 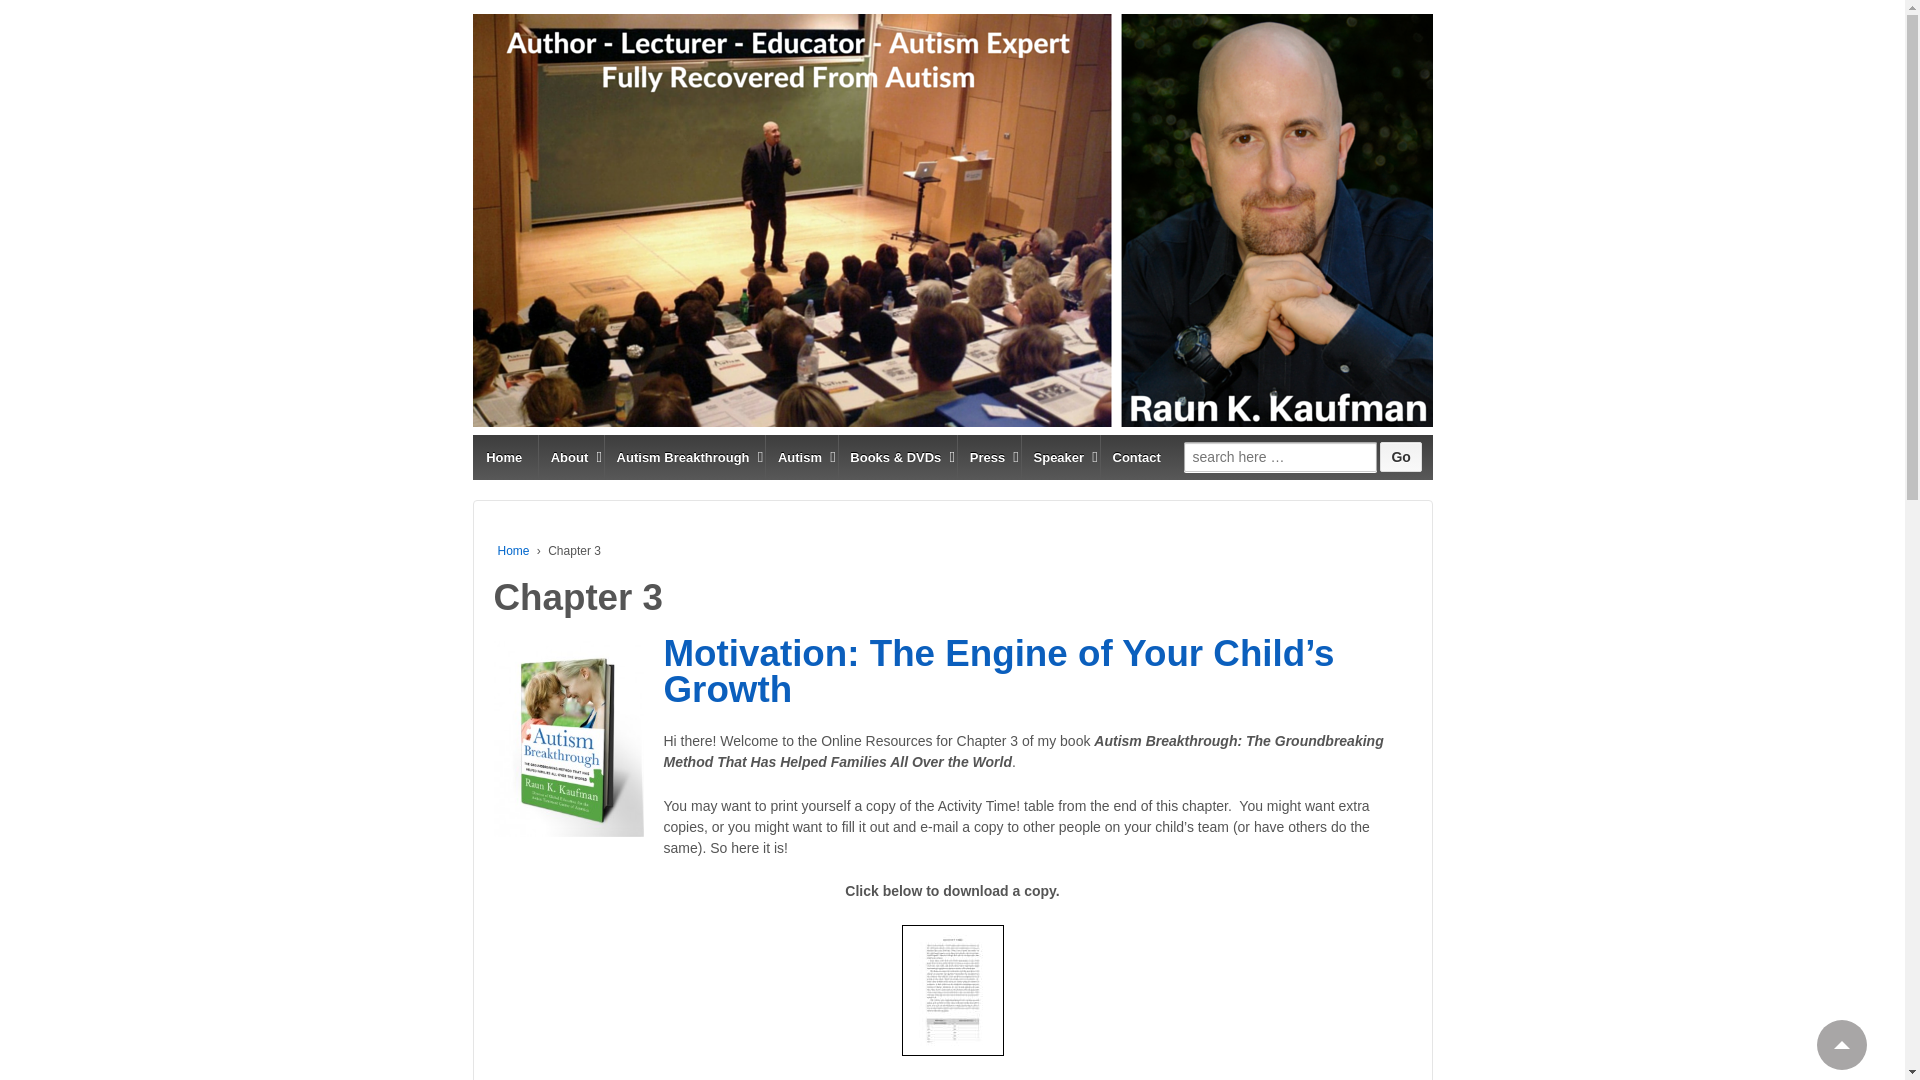 What do you see at coordinates (986, 457) in the screenshot?
I see `Press` at bounding box center [986, 457].